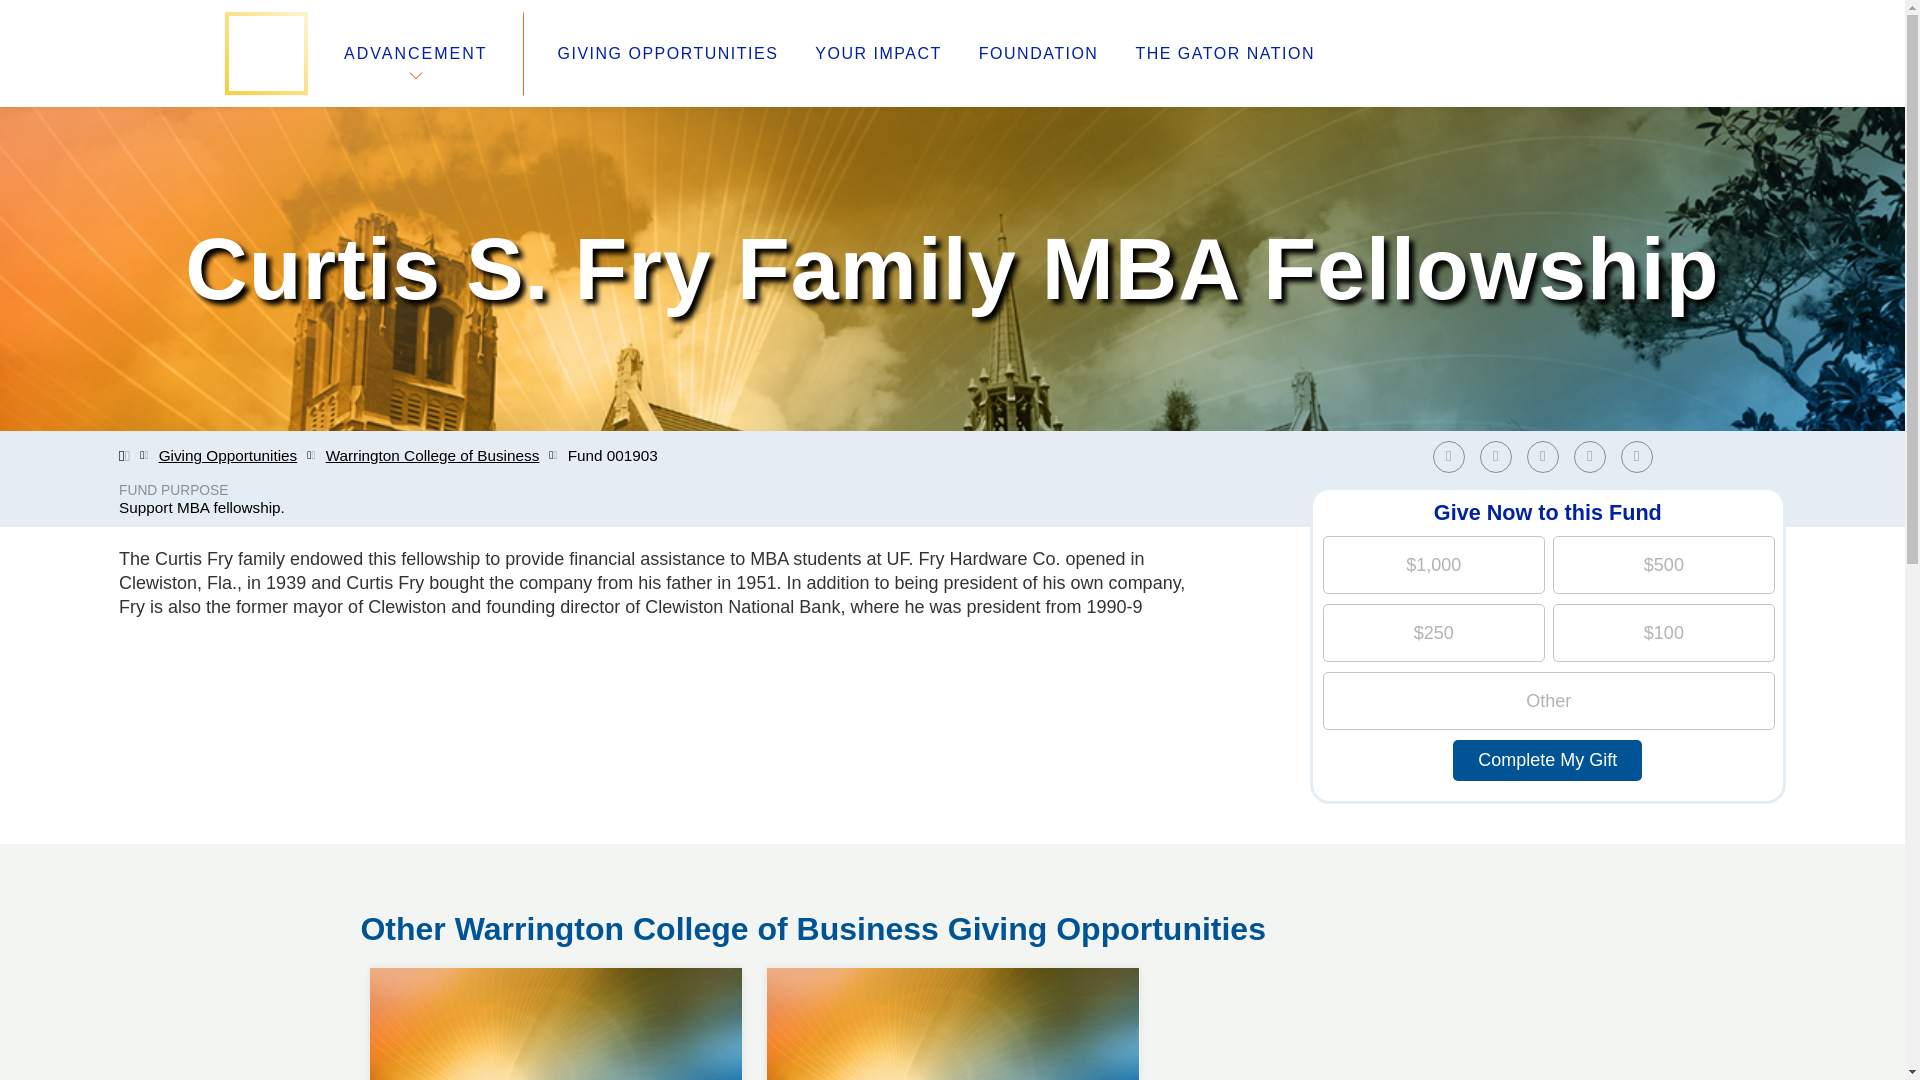 The image size is (1920, 1080). I want to click on University of Florida, so click(952, 968).